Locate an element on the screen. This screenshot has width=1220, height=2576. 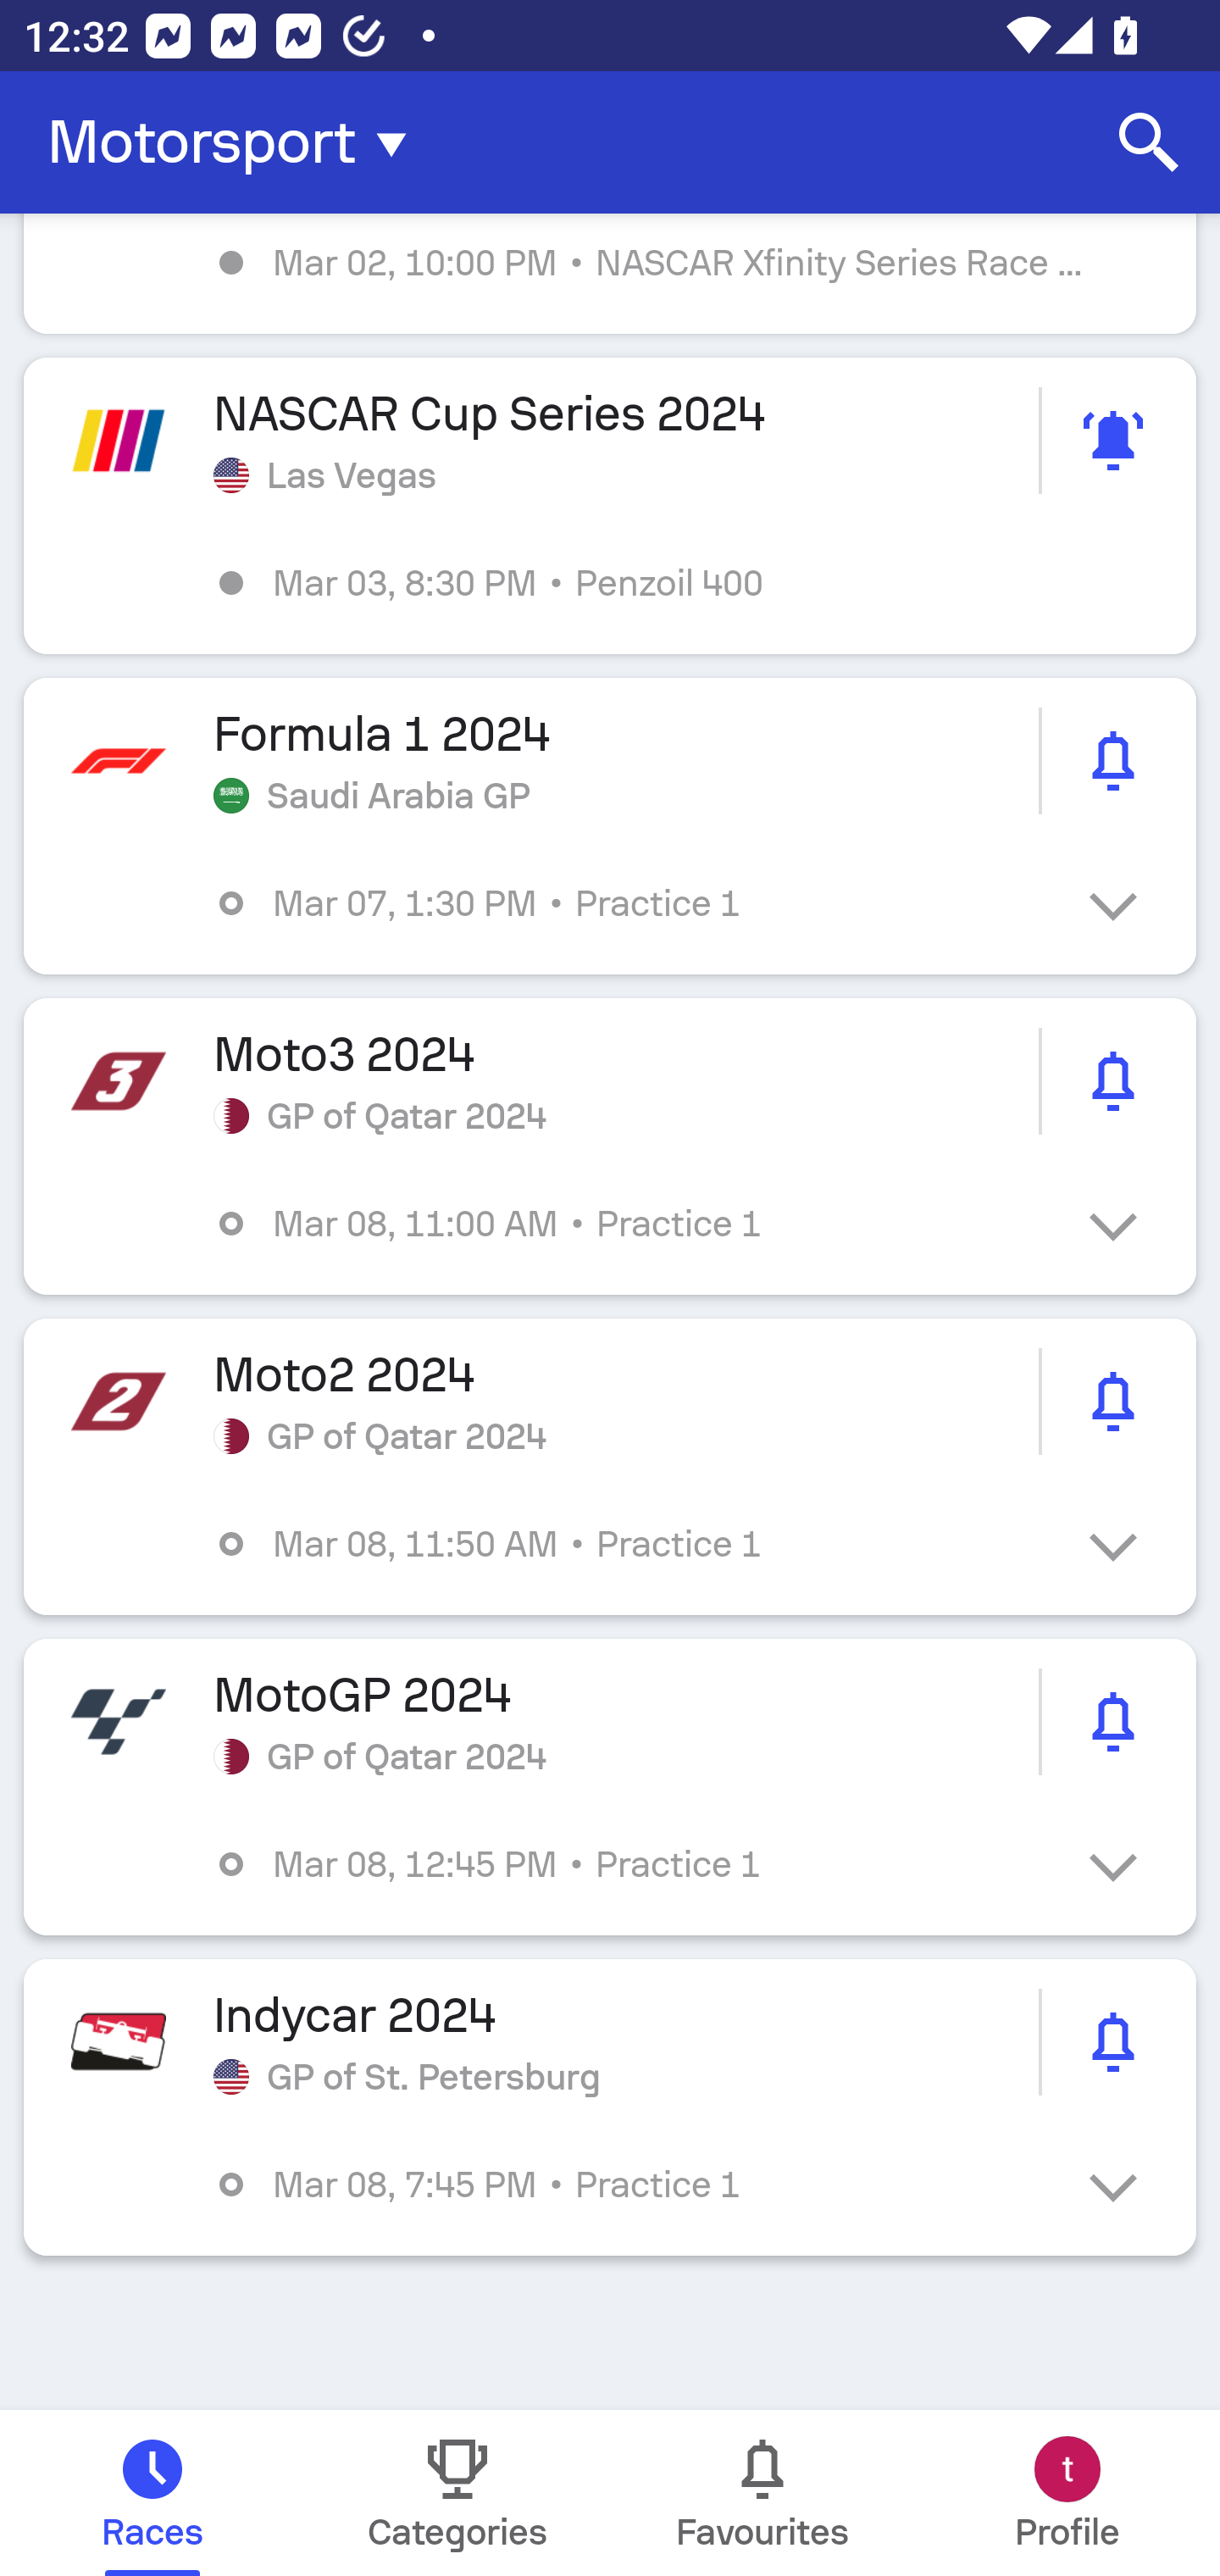
Motorsport is located at coordinates (237, 142).